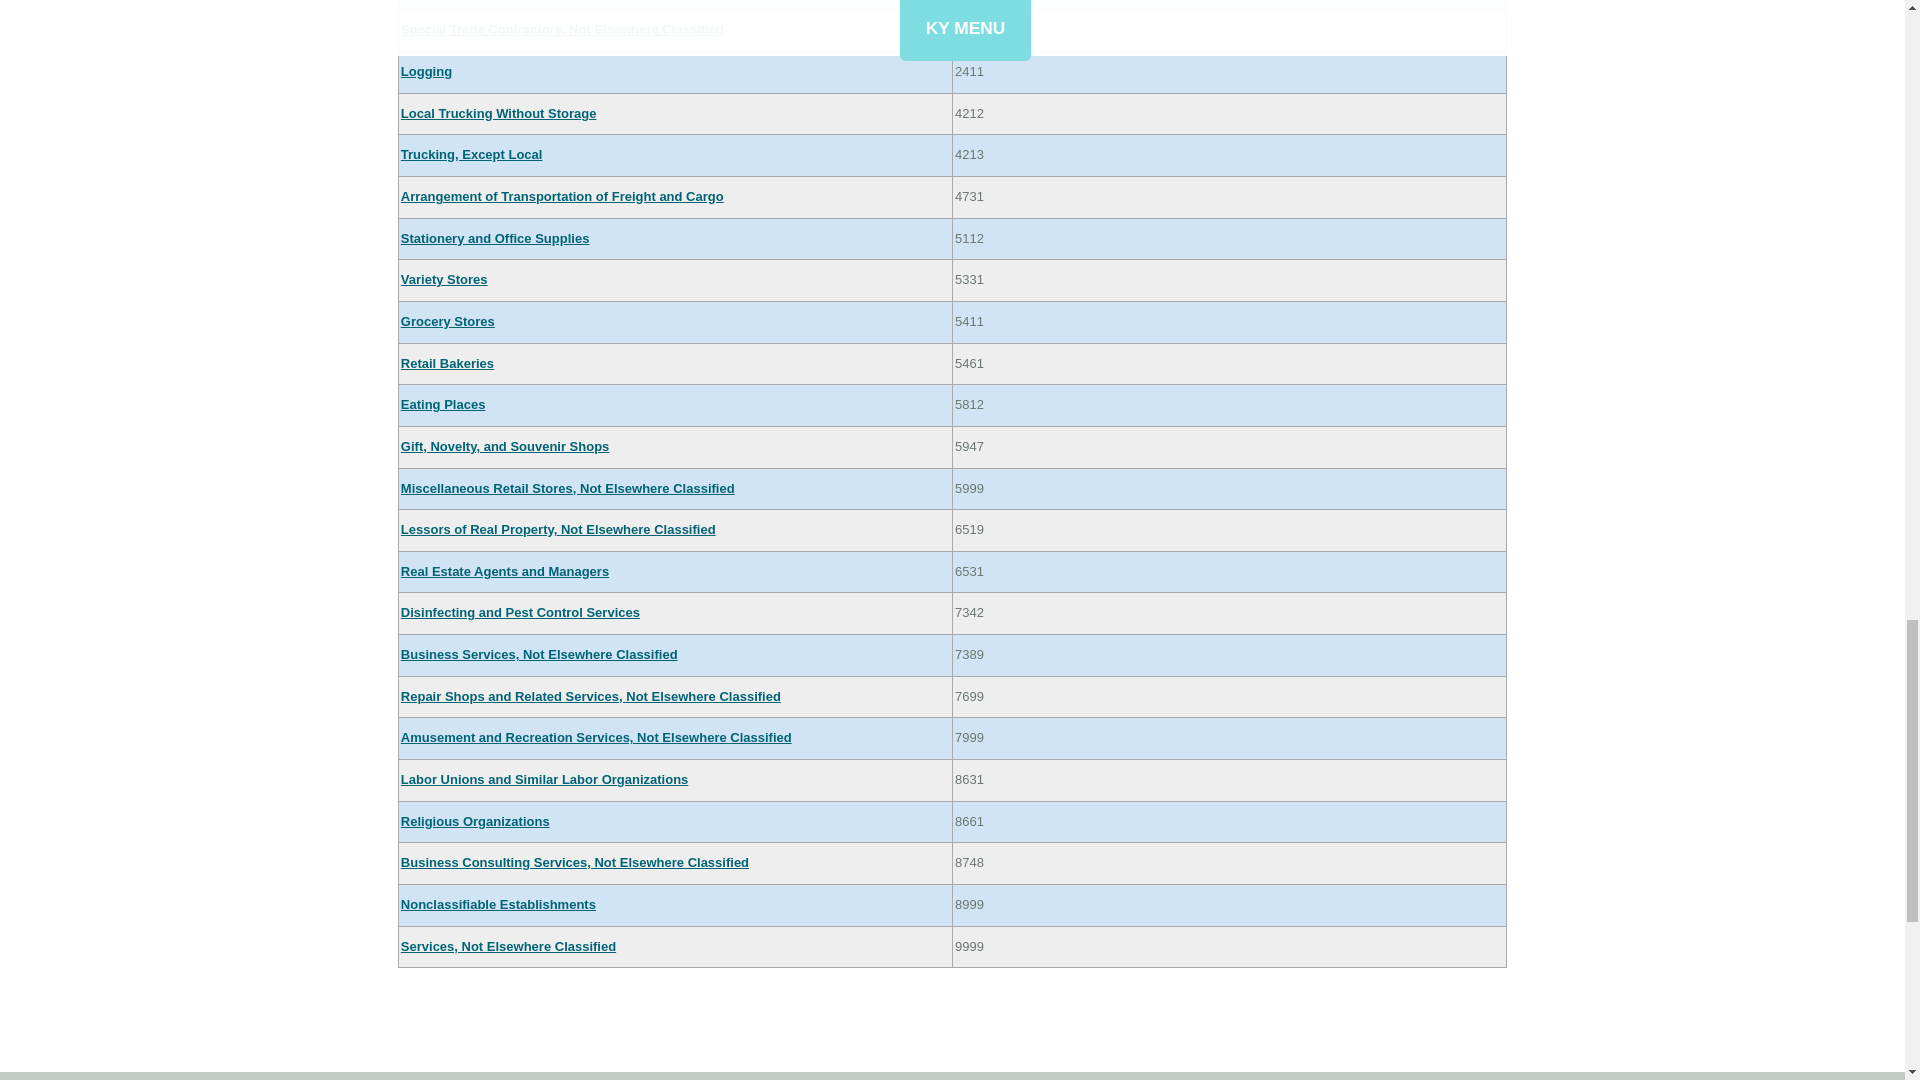  I want to click on Eating Places, so click(443, 404).